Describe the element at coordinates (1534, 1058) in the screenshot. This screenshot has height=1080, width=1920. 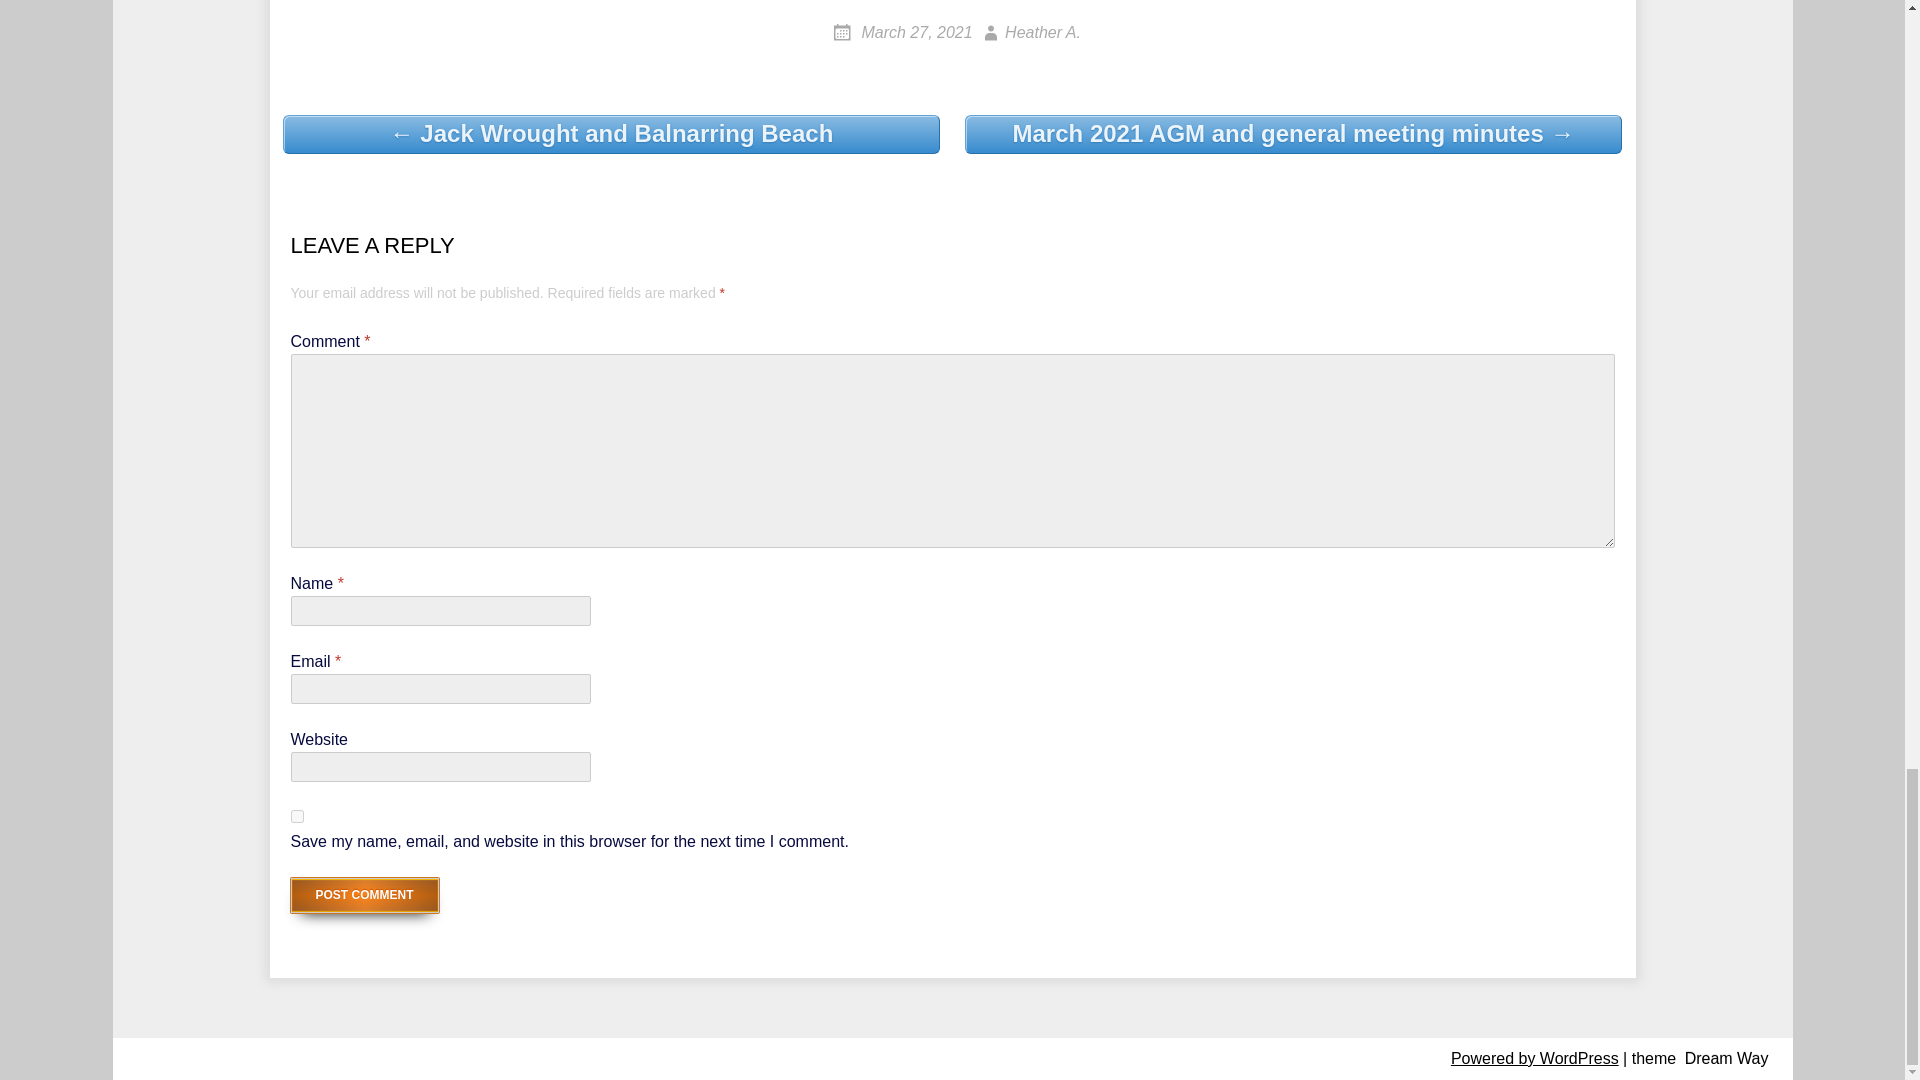
I see `Powered by WordPress` at that location.